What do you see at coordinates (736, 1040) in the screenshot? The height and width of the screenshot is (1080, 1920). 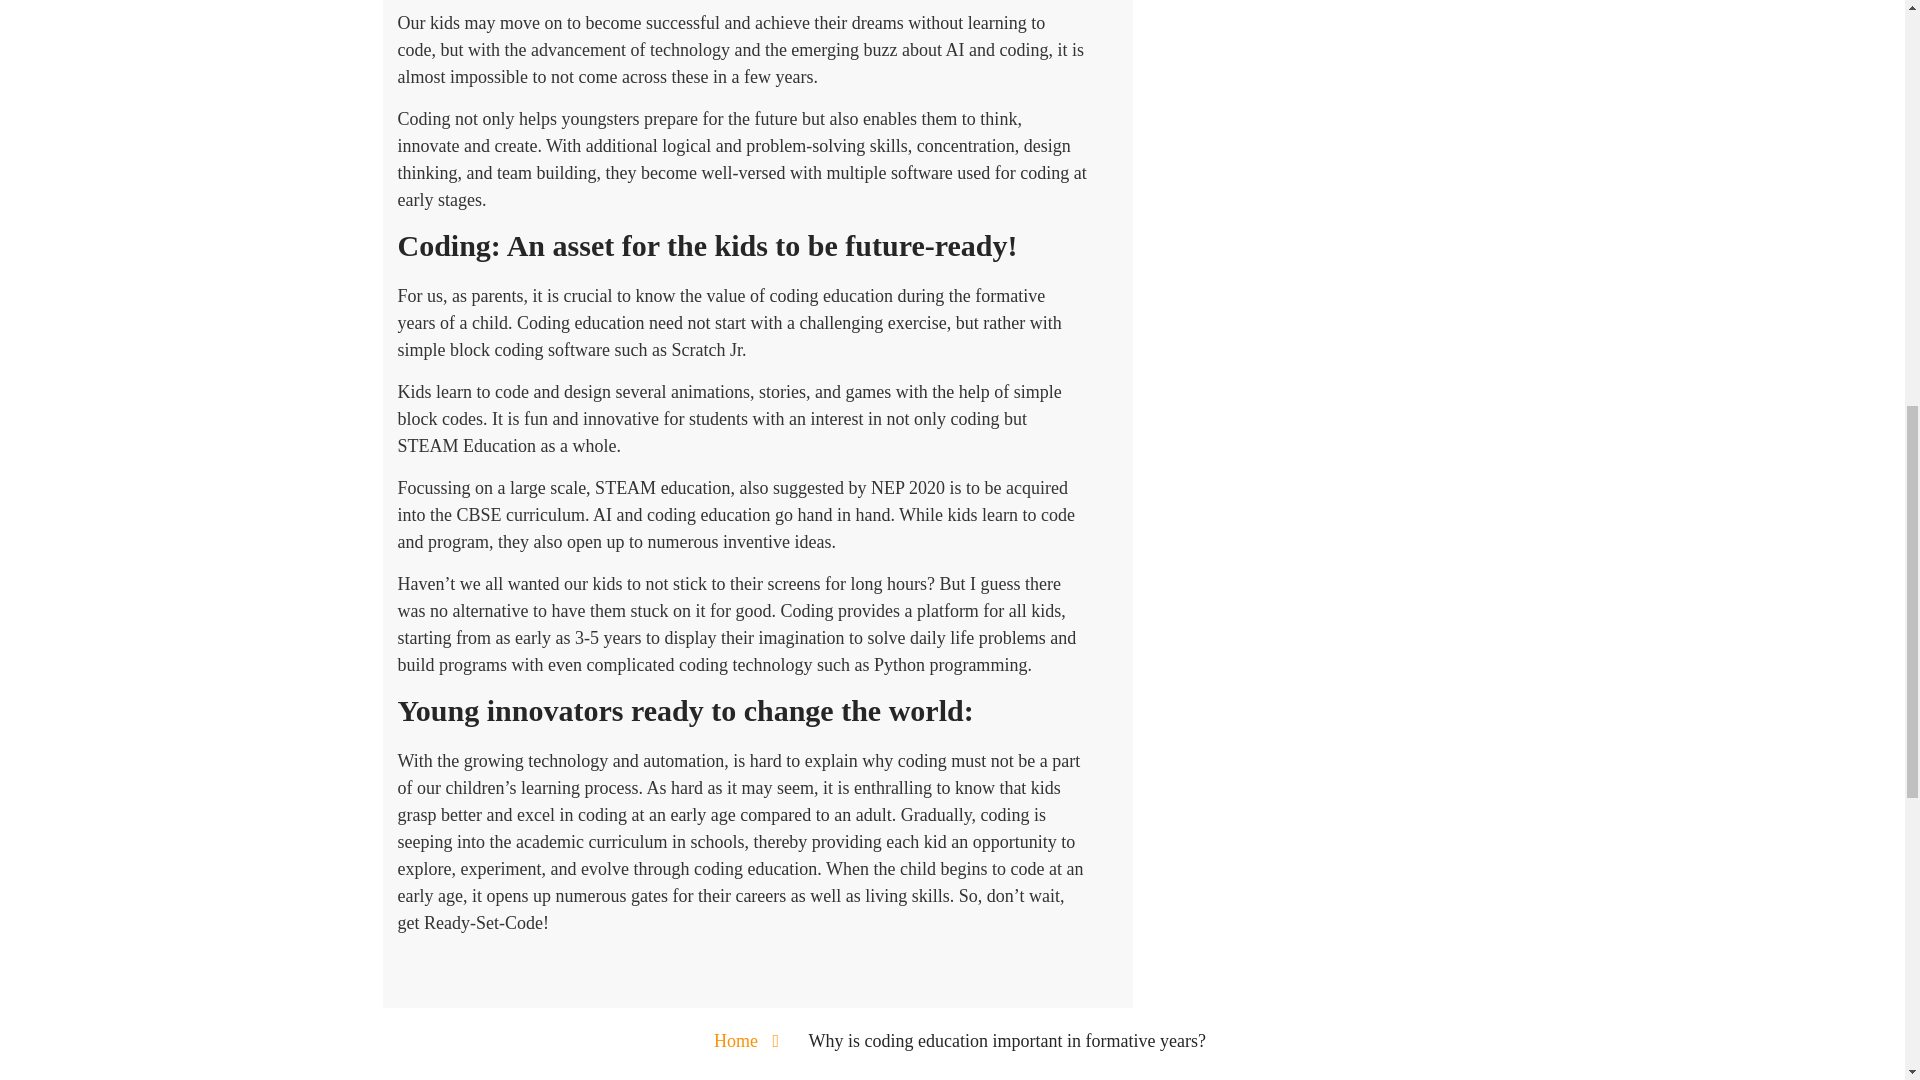 I see `Home` at bounding box center [736, 1040].